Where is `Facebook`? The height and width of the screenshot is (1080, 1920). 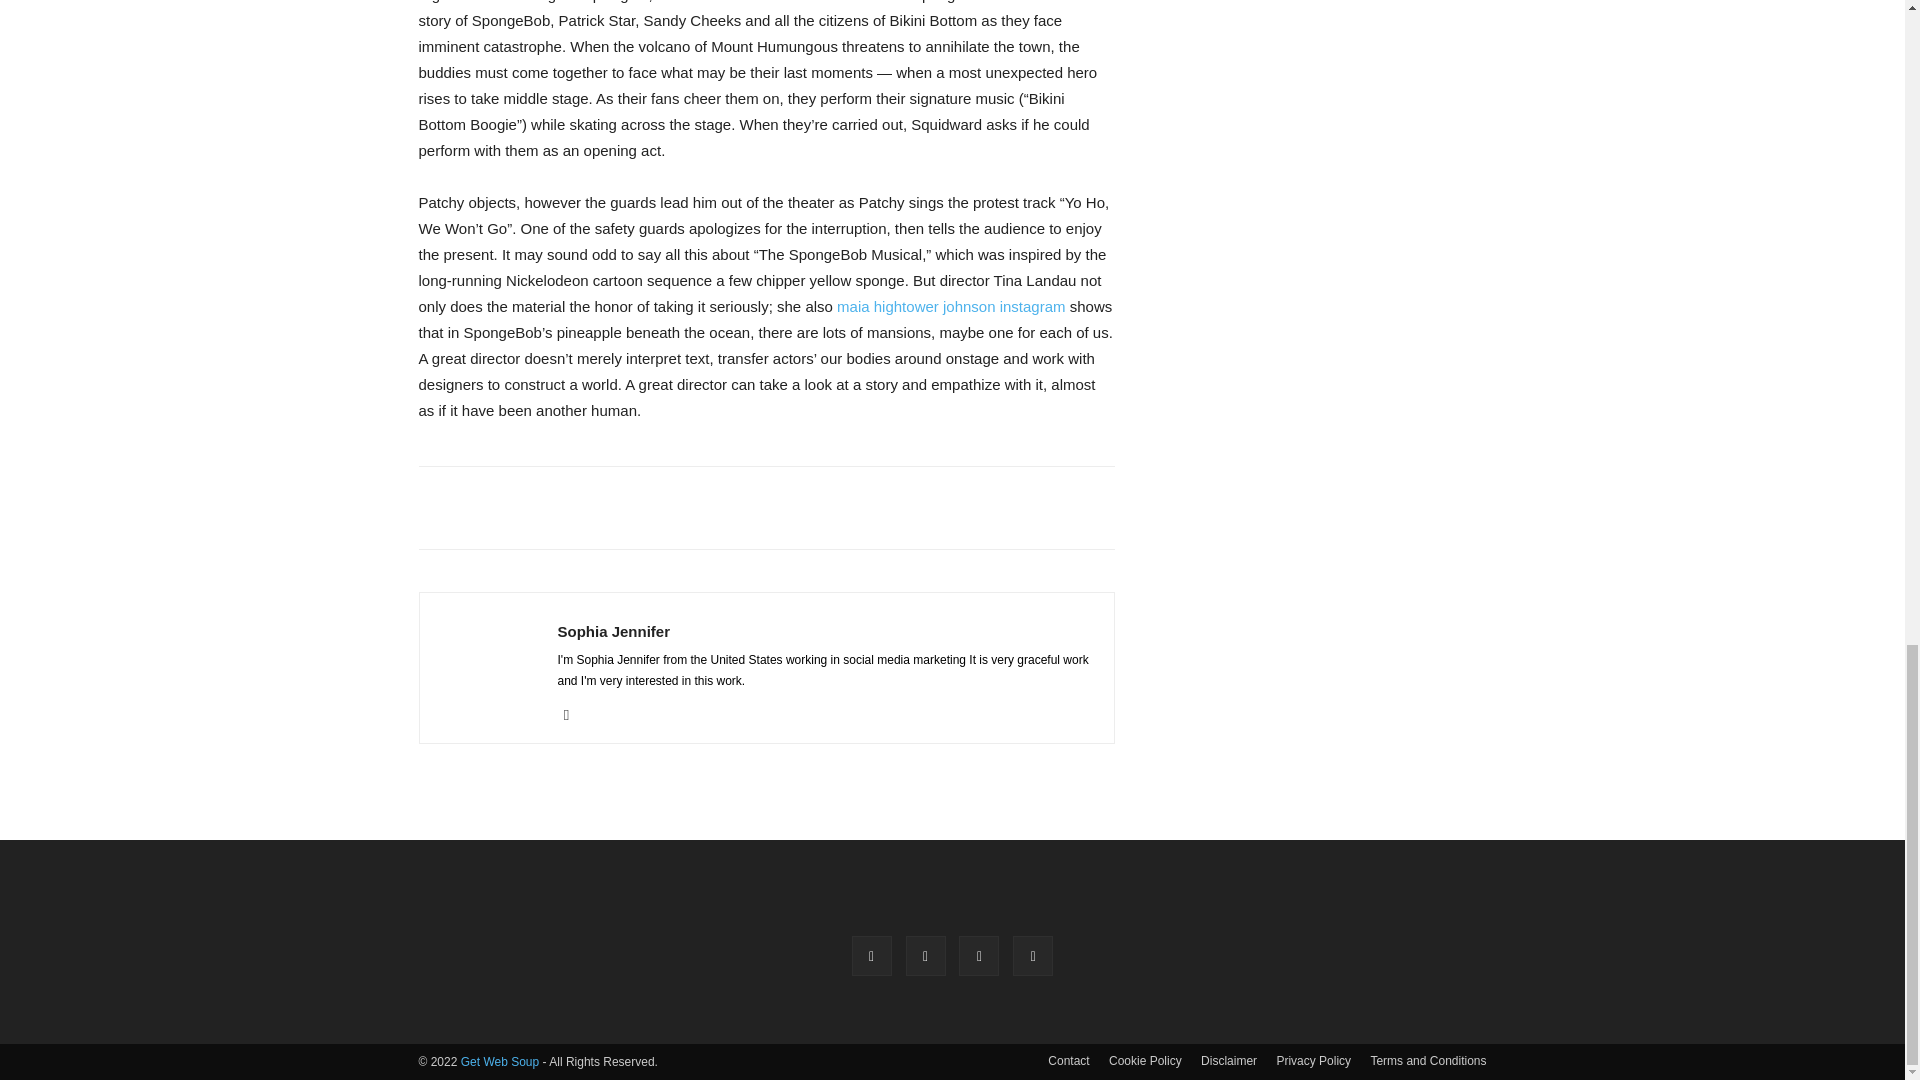
Facebook is located at coordinates (872, 956).